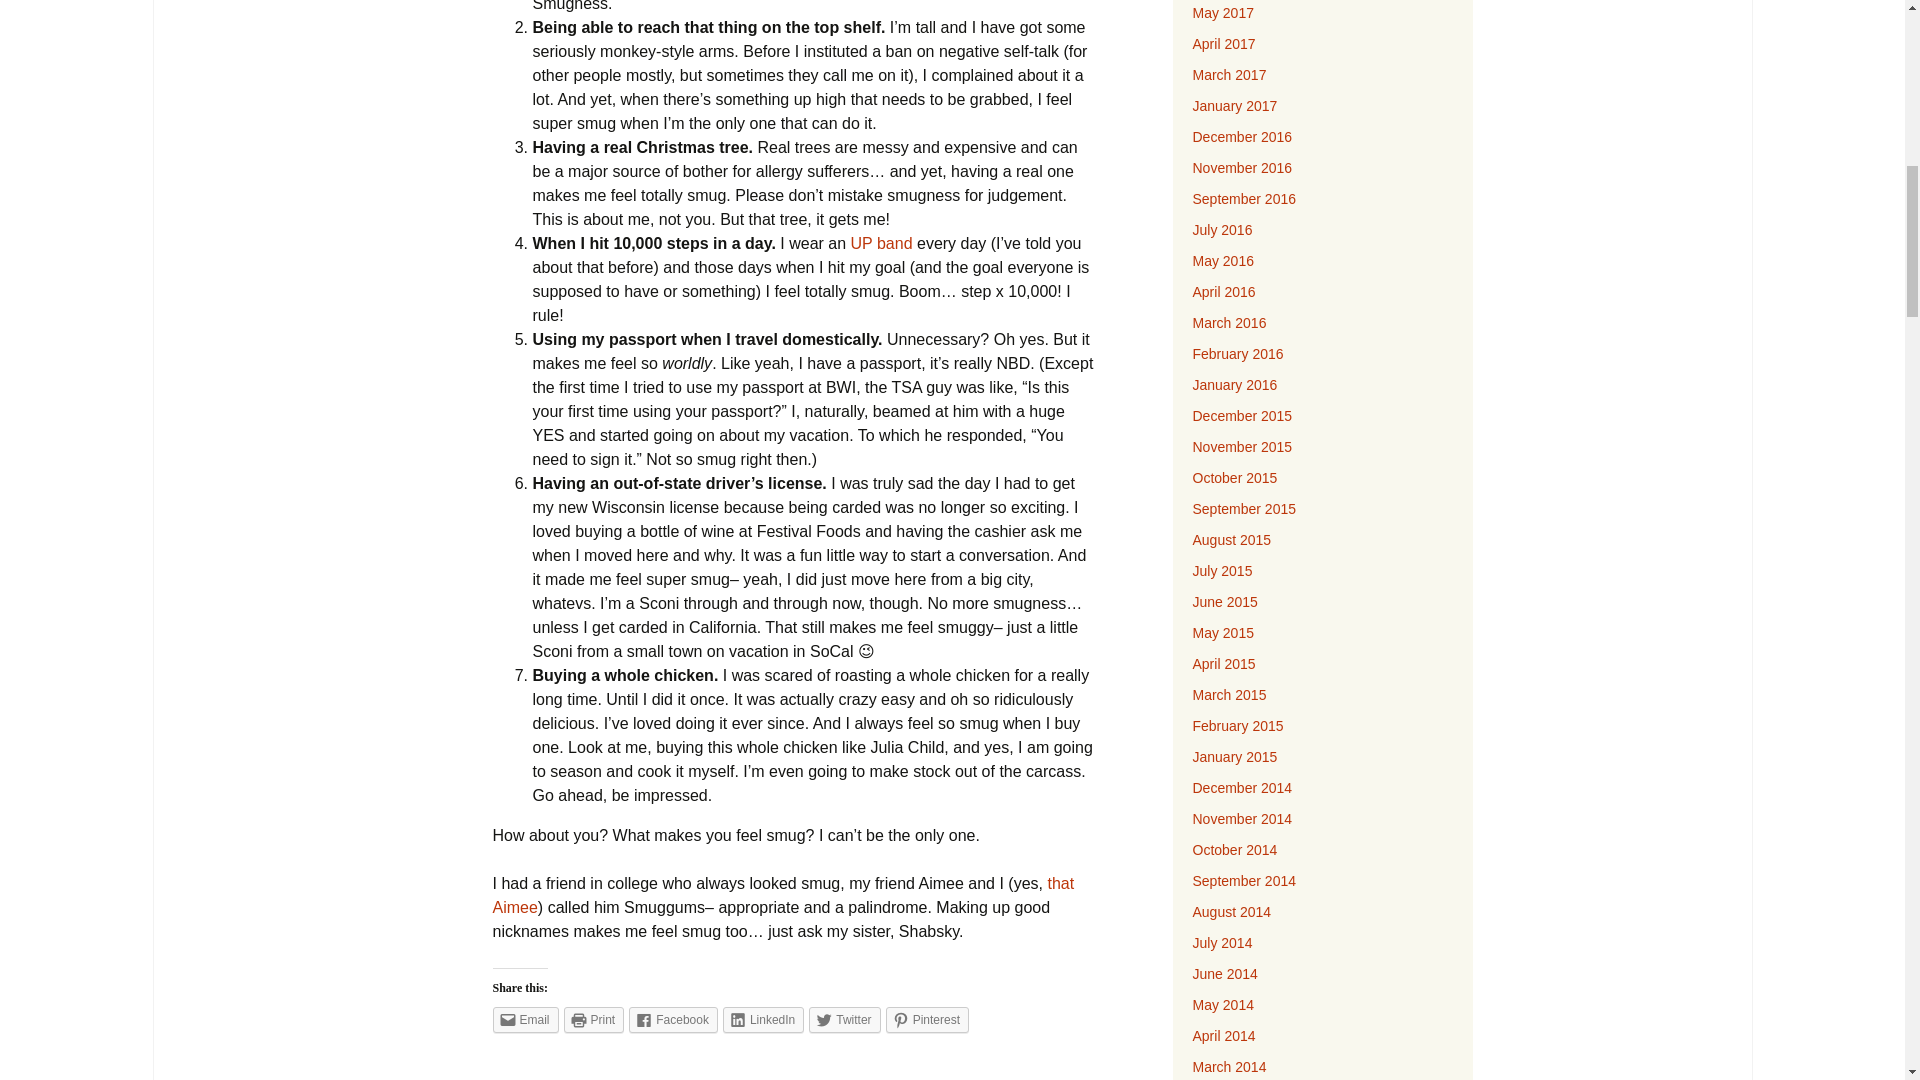  Describe the element at coordinates (882, 243) in the screenshot. I see `UP band` at that location.